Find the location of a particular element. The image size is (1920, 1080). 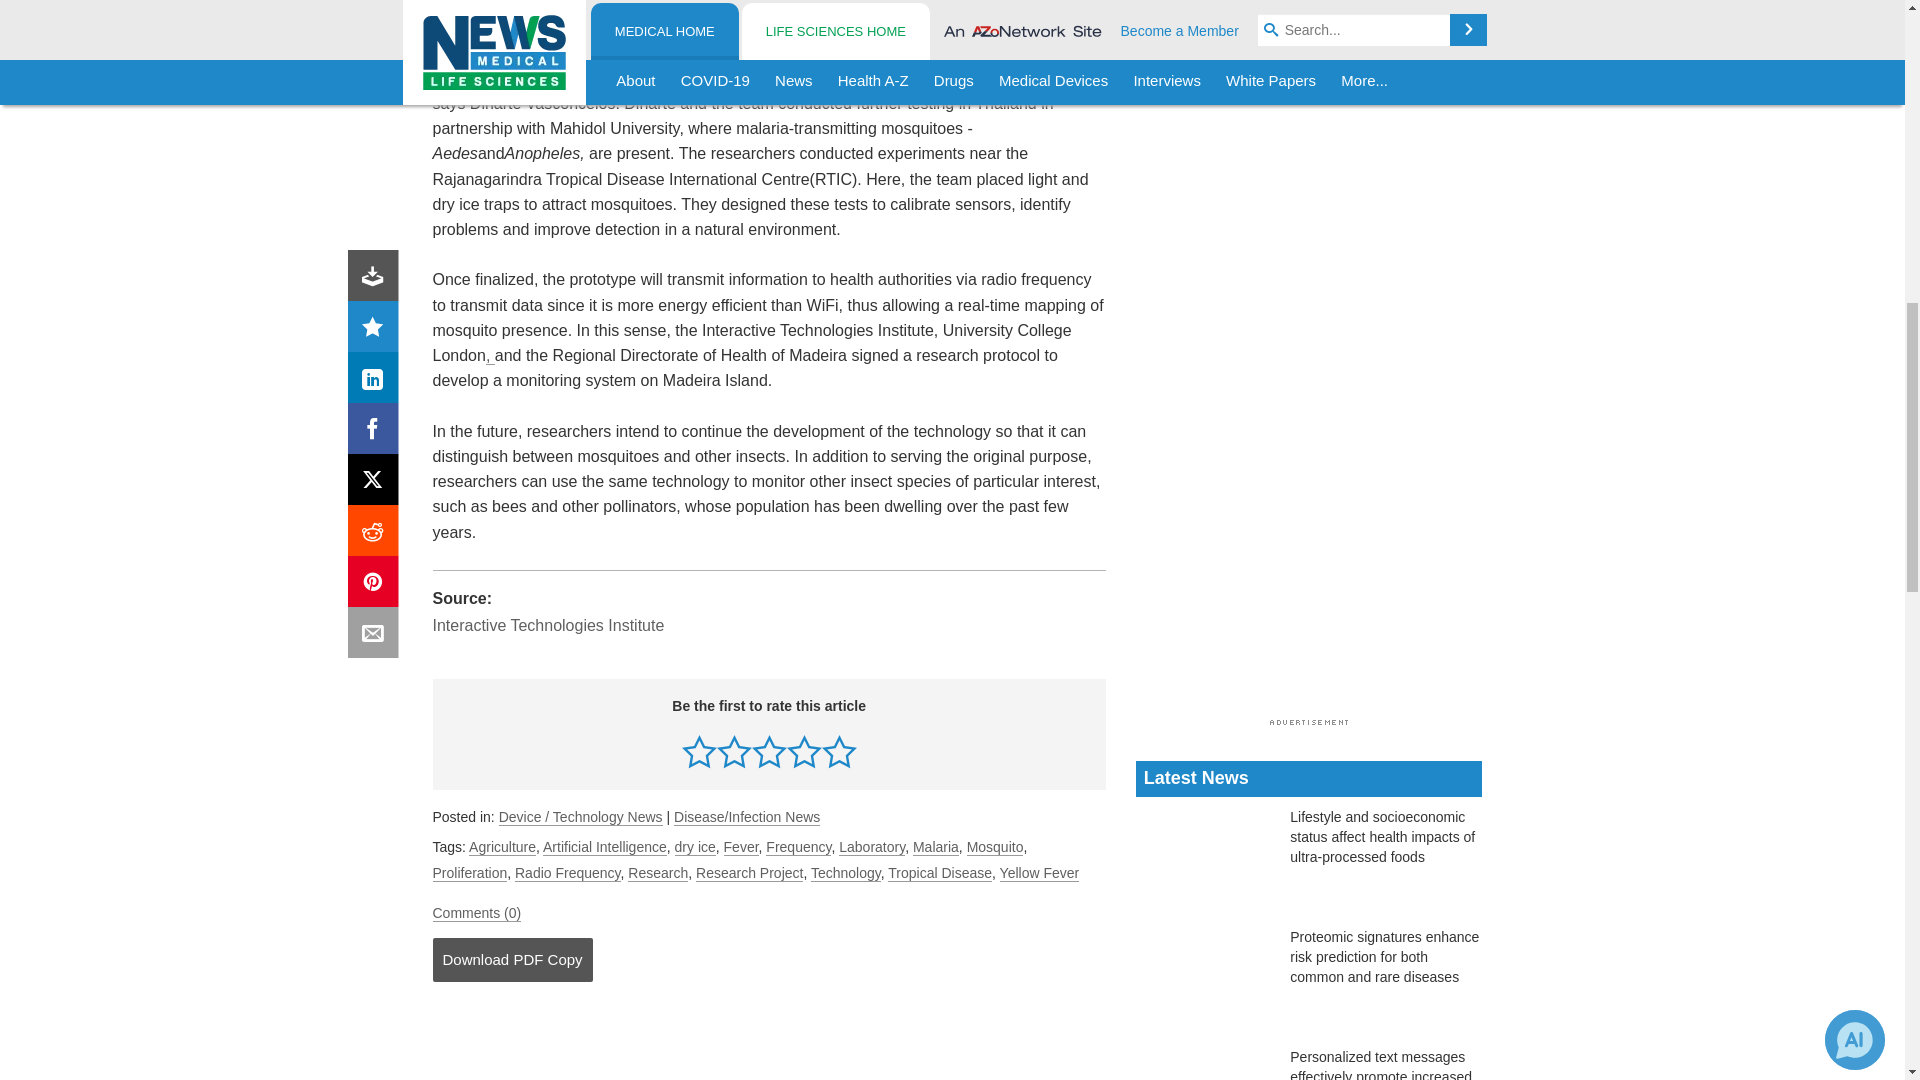

Rate this 4 stars out of 5 is located at coordinates (804, 751).